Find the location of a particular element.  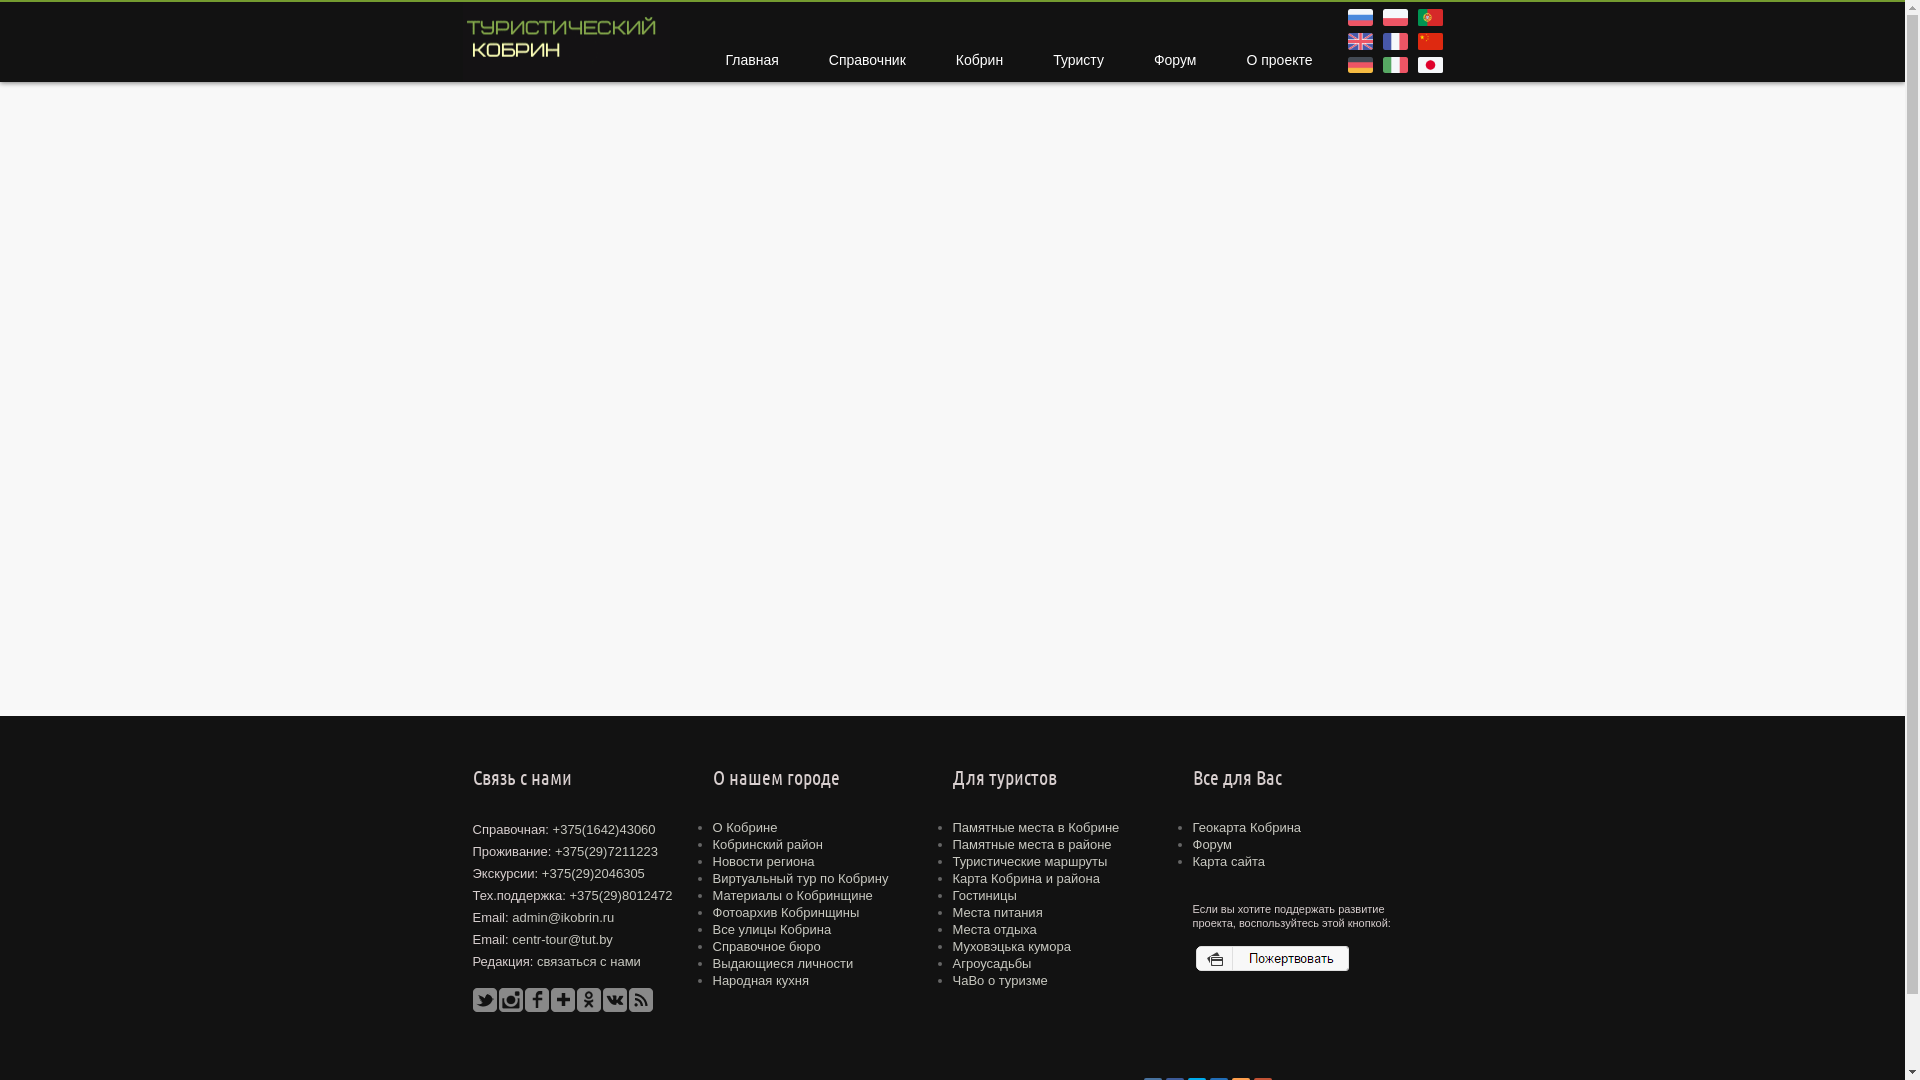

admin@ikobrin.ru is located at coordinates (563, 918).